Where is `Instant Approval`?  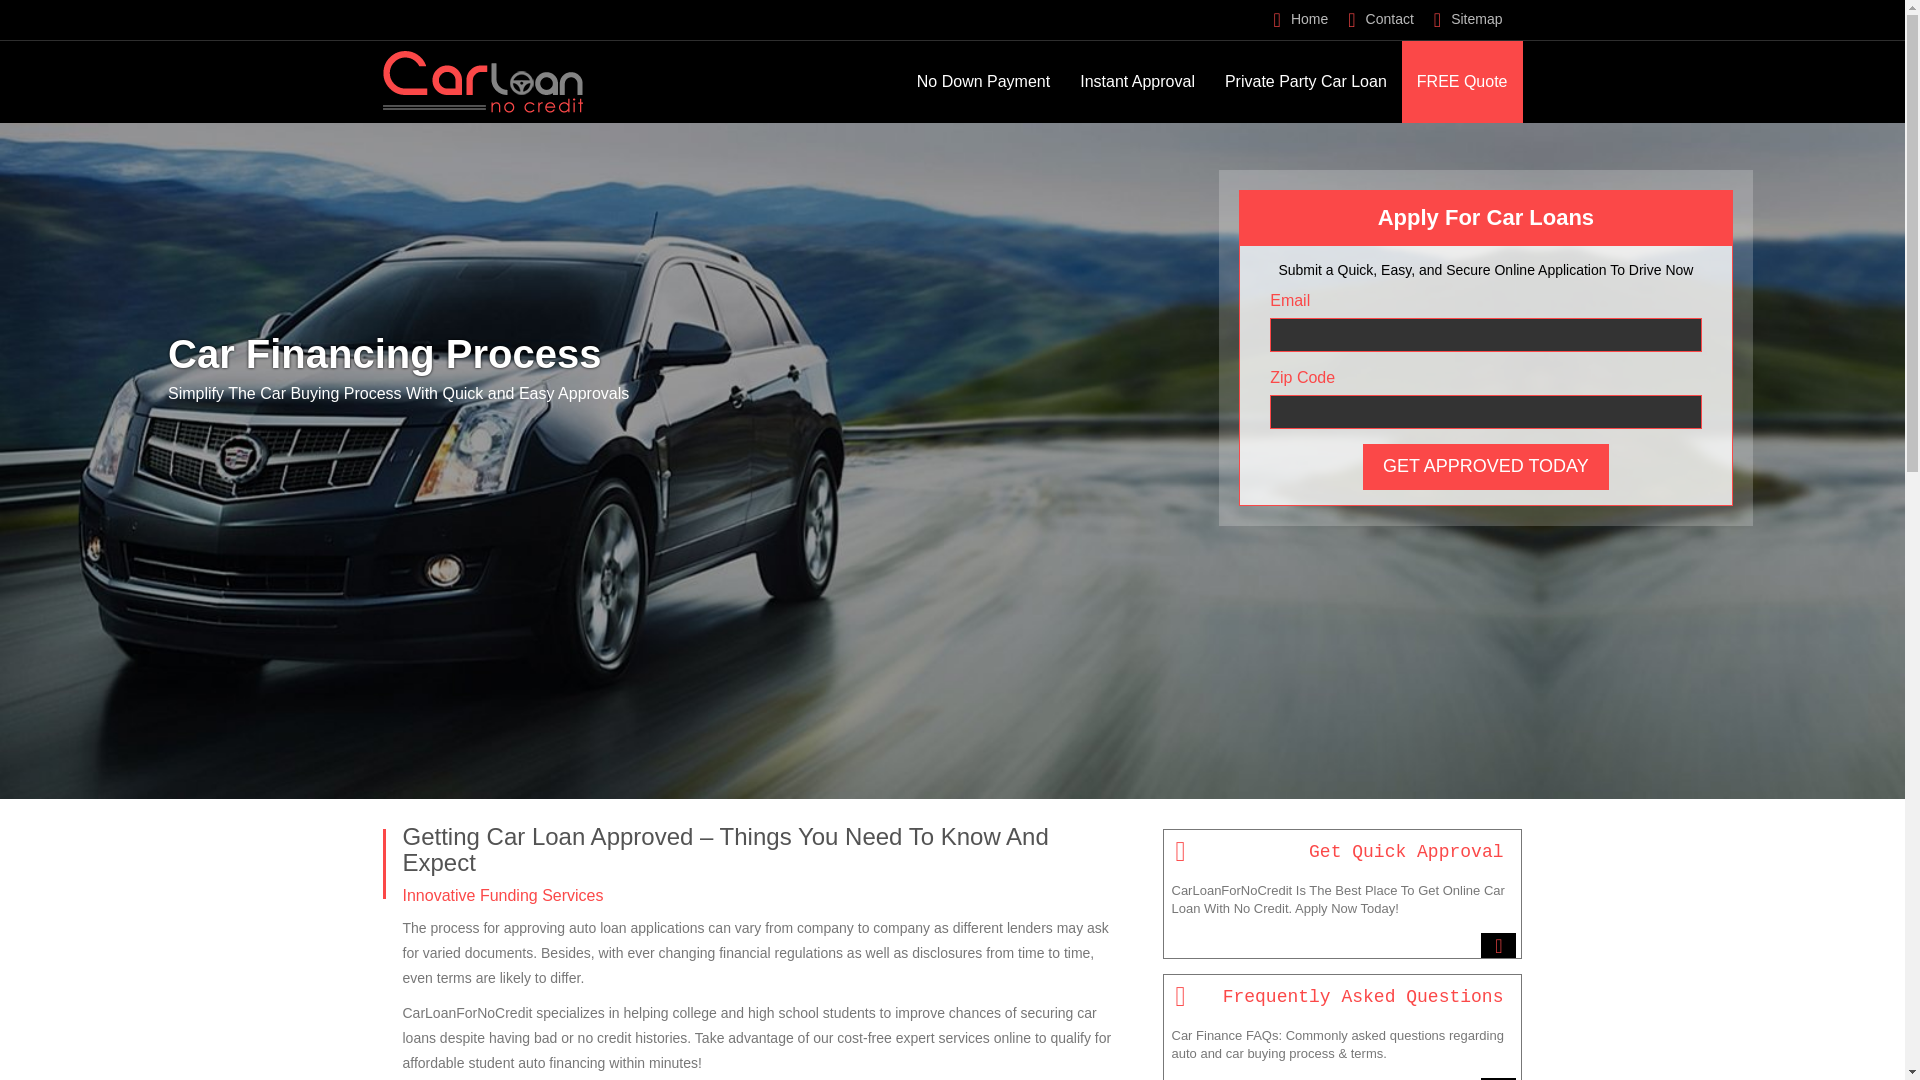
Instant Approval is located at coordinates (1137, 82).